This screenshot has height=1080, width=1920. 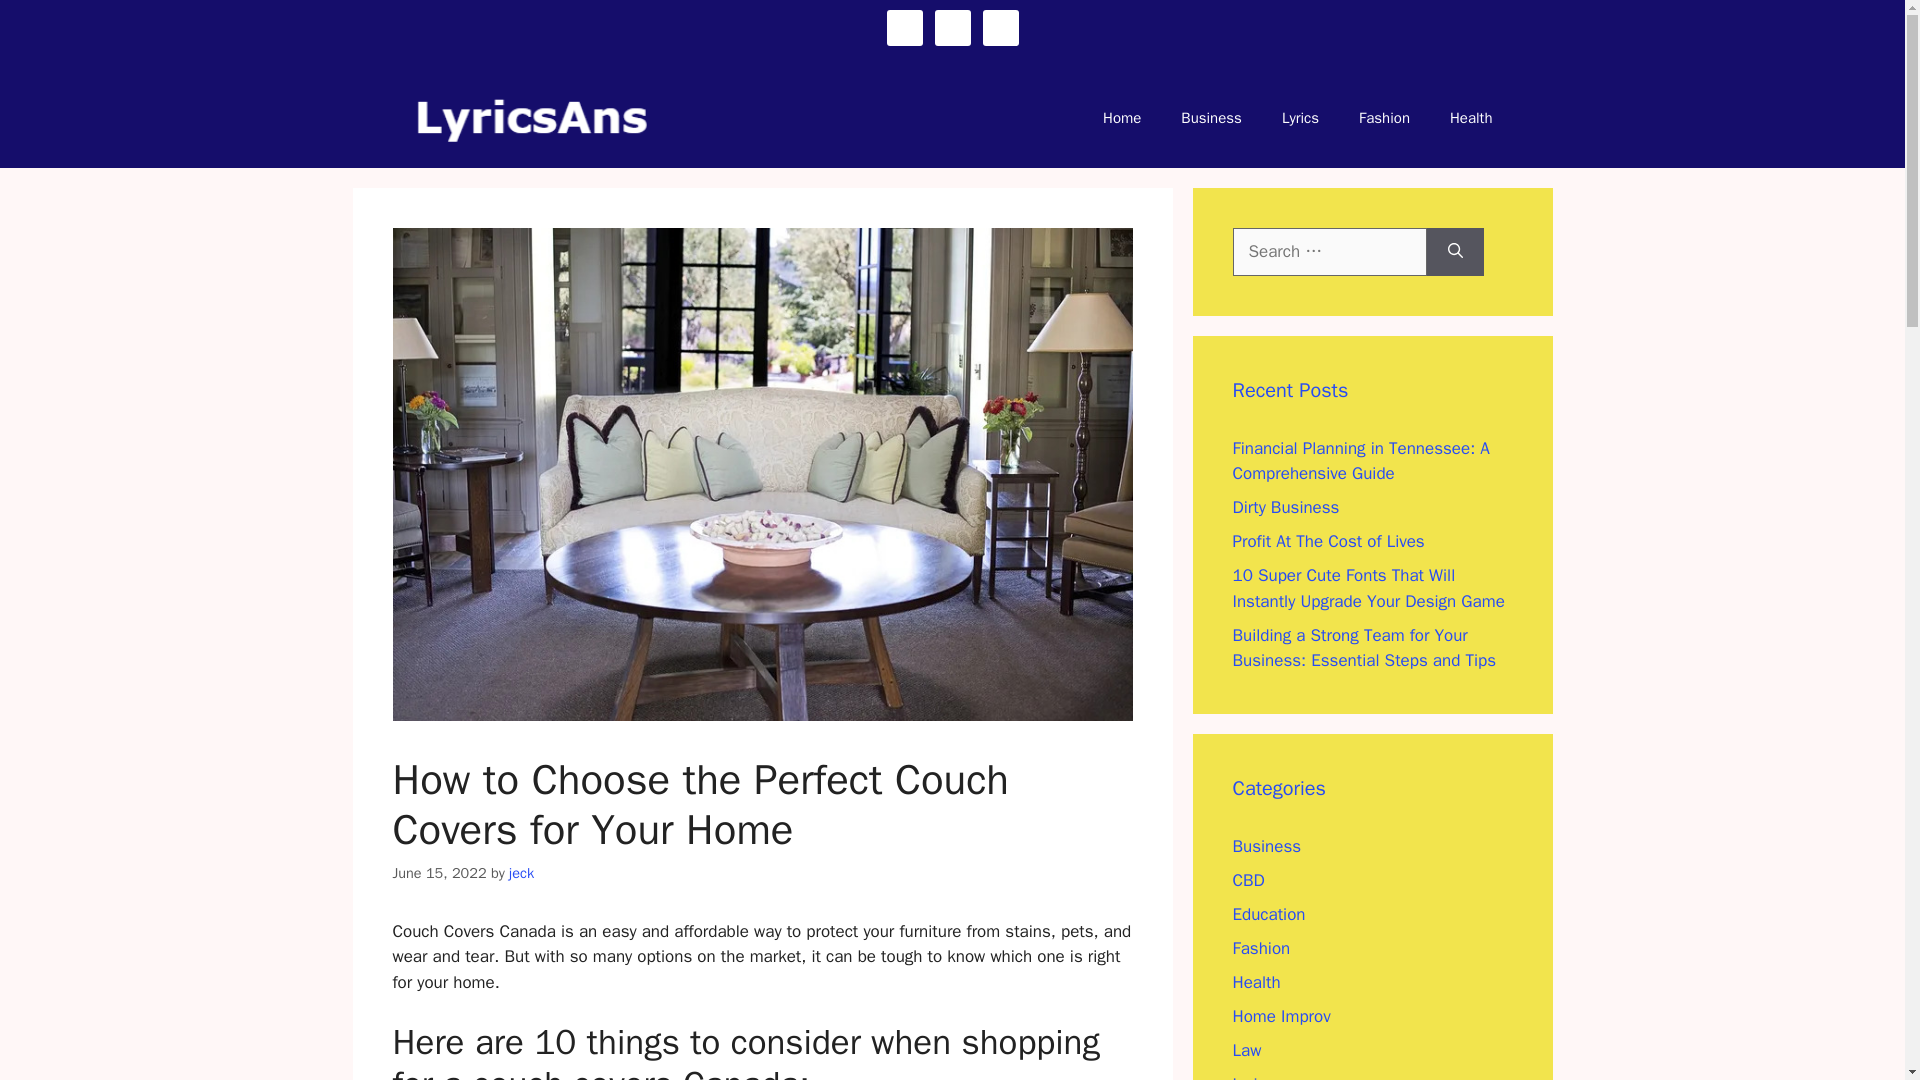 What do you see at coordinates (1253, 1076) in the screenshot?
I see `Lyrics` at bounding box center [1253, 1076].